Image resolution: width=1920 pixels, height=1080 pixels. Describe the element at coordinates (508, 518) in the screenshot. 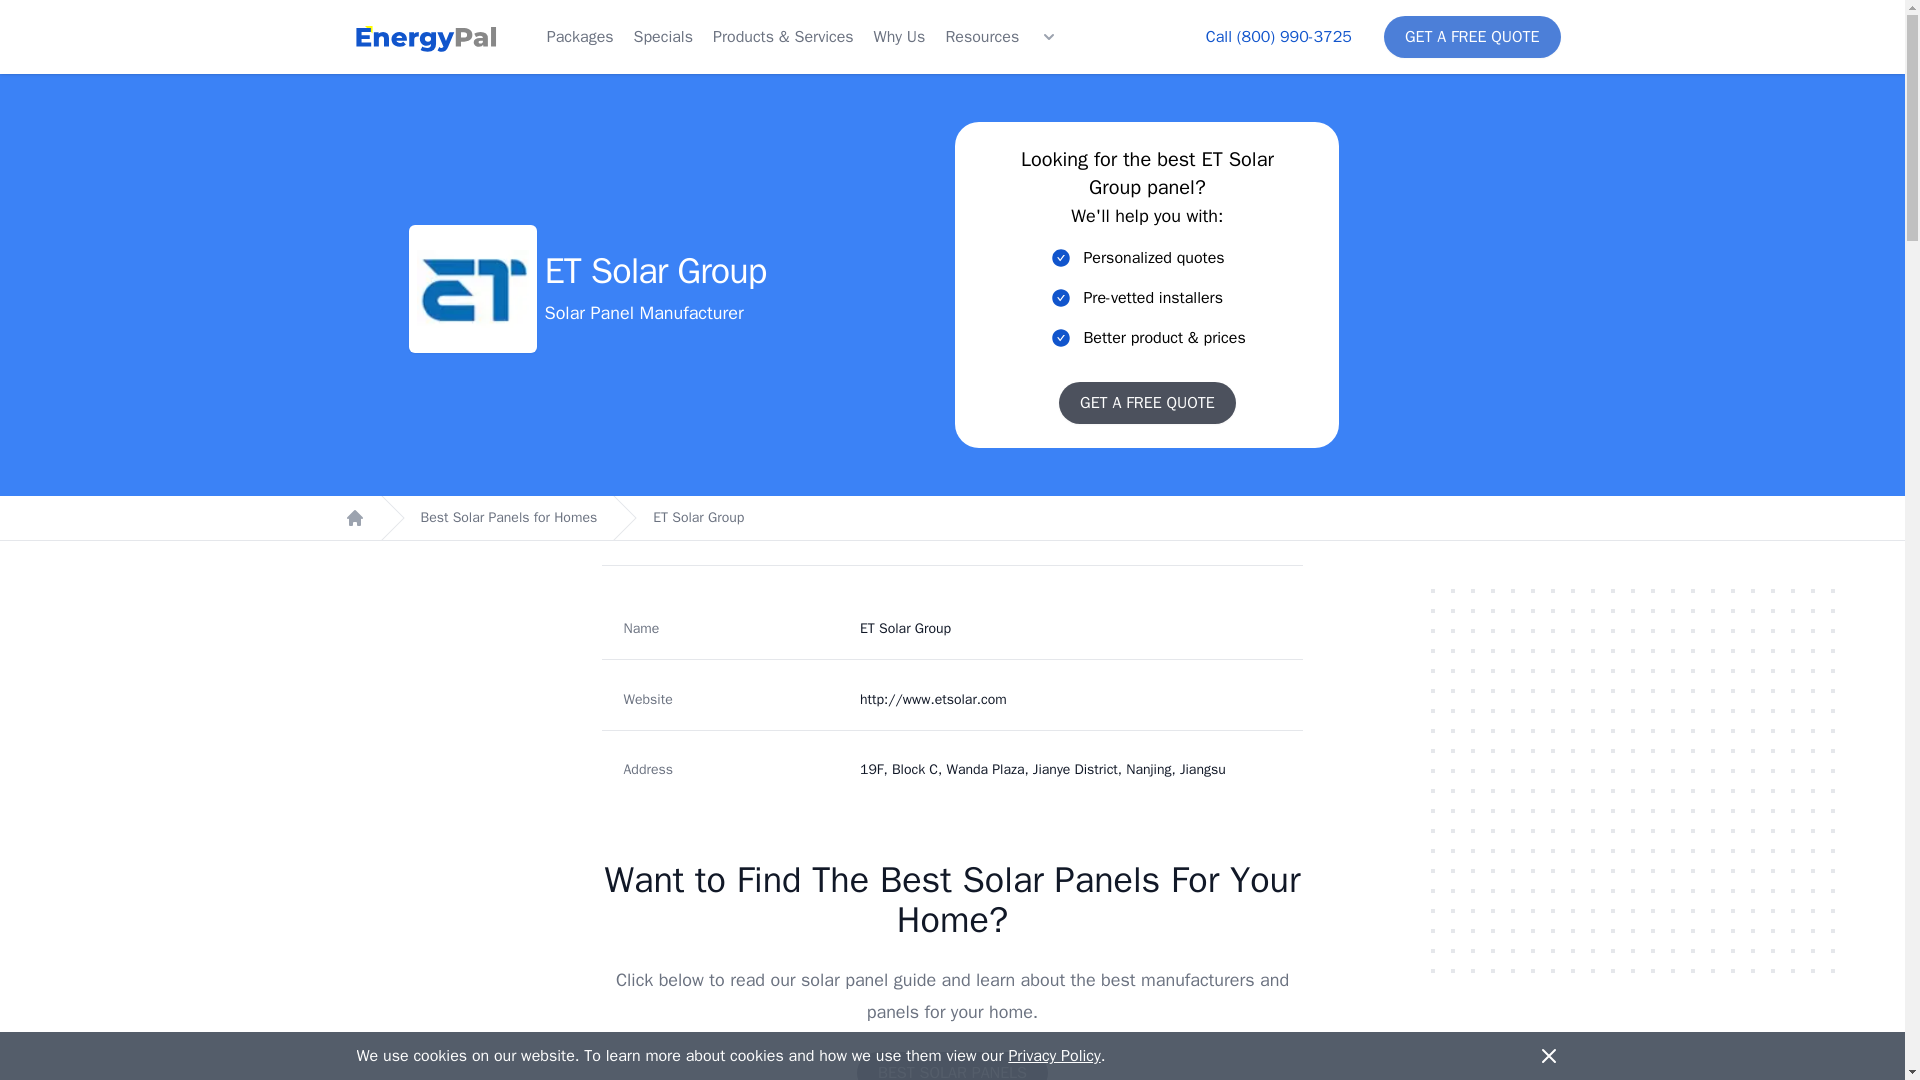

I see `Best Solar Panels for Homes` at that location.